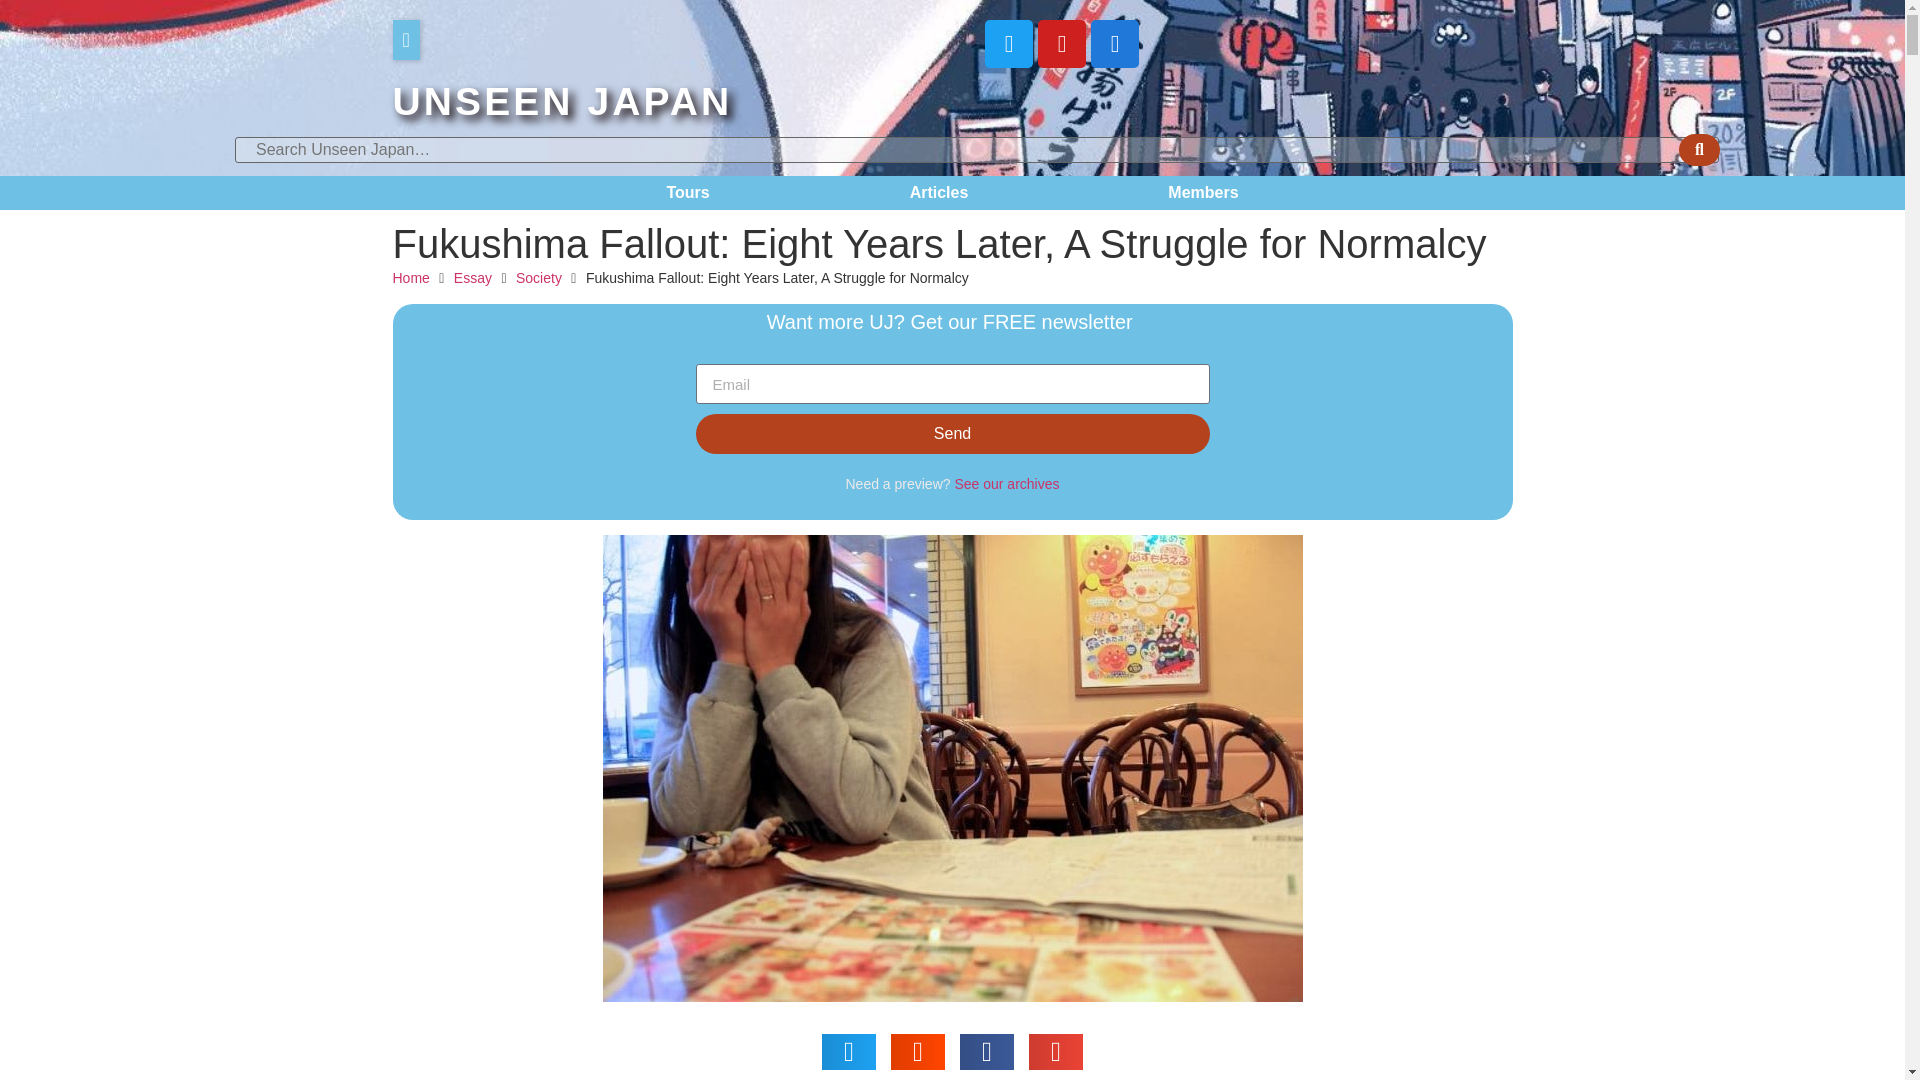 This screenshot has height=1080, width=1920. I want to click on Tours, so click(687, 192).